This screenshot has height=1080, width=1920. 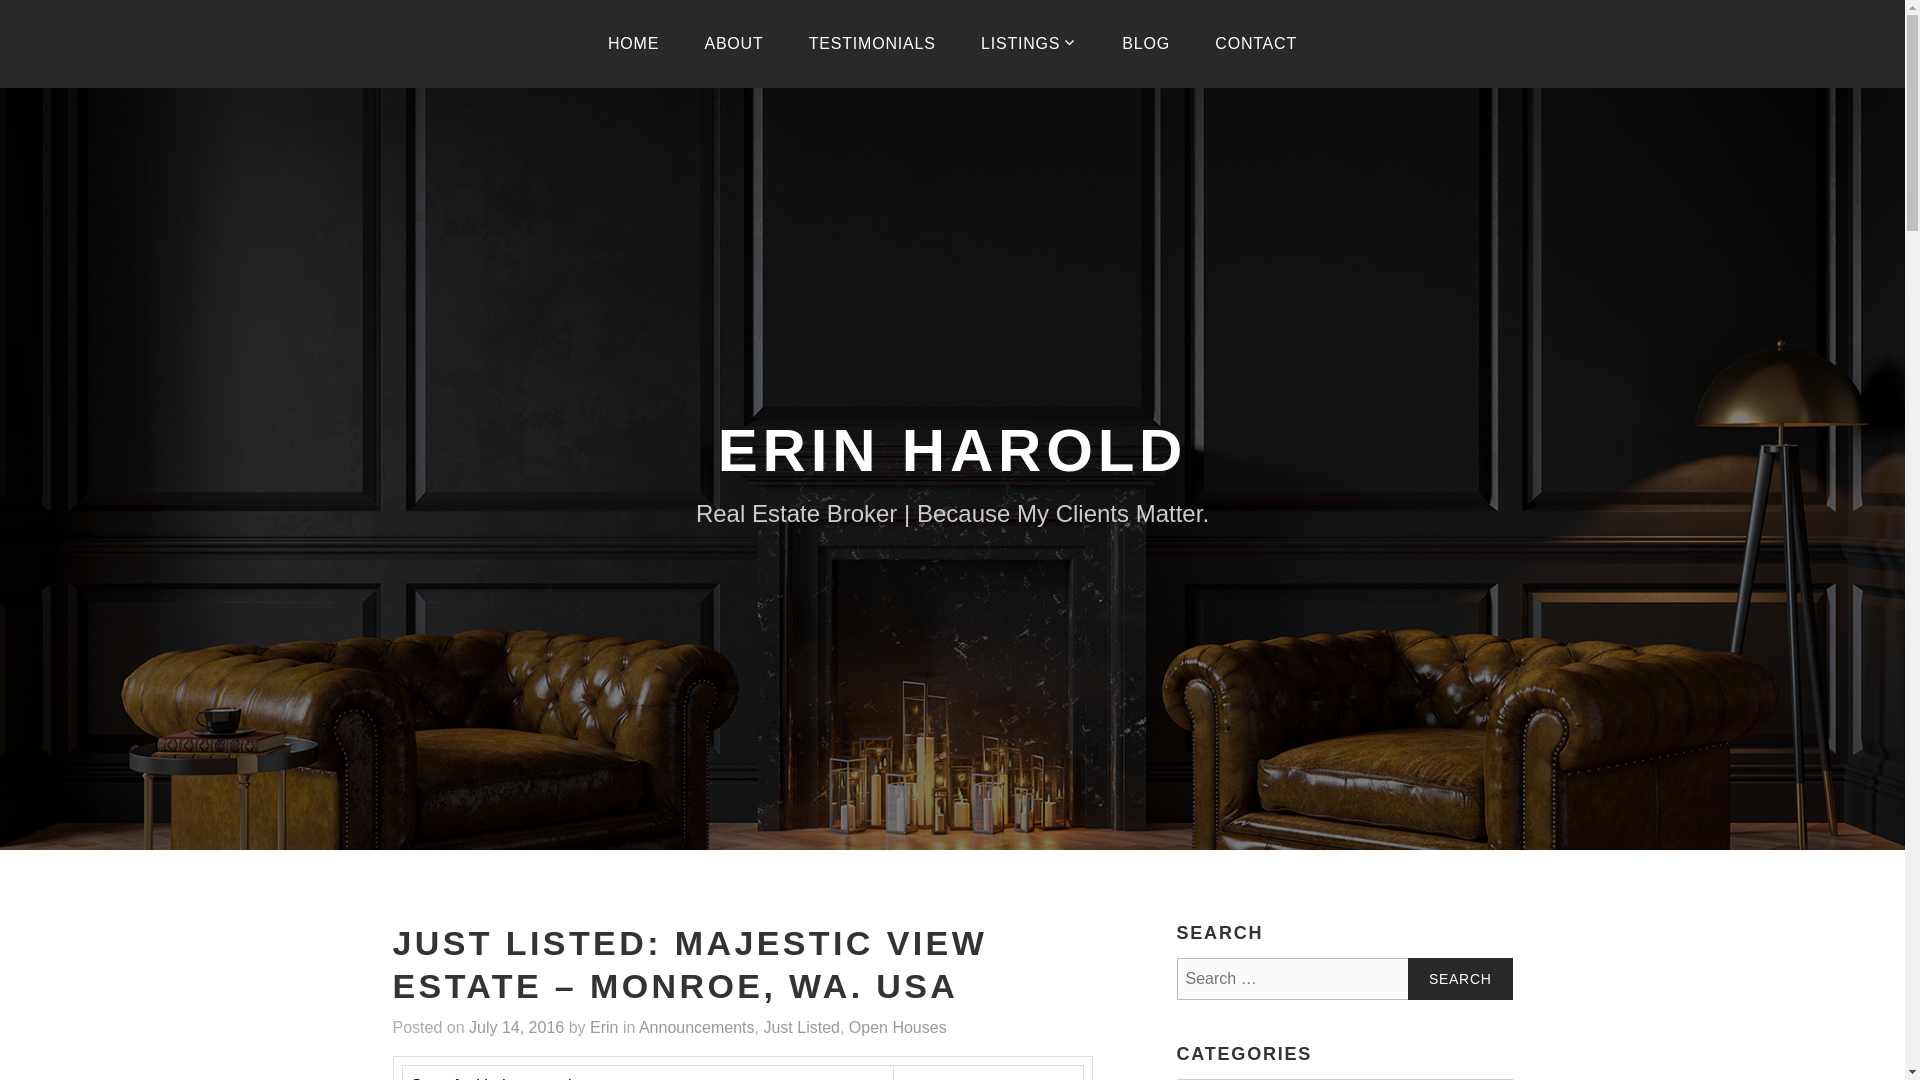 I want to click on Erin, so click(x=604, y=1027).